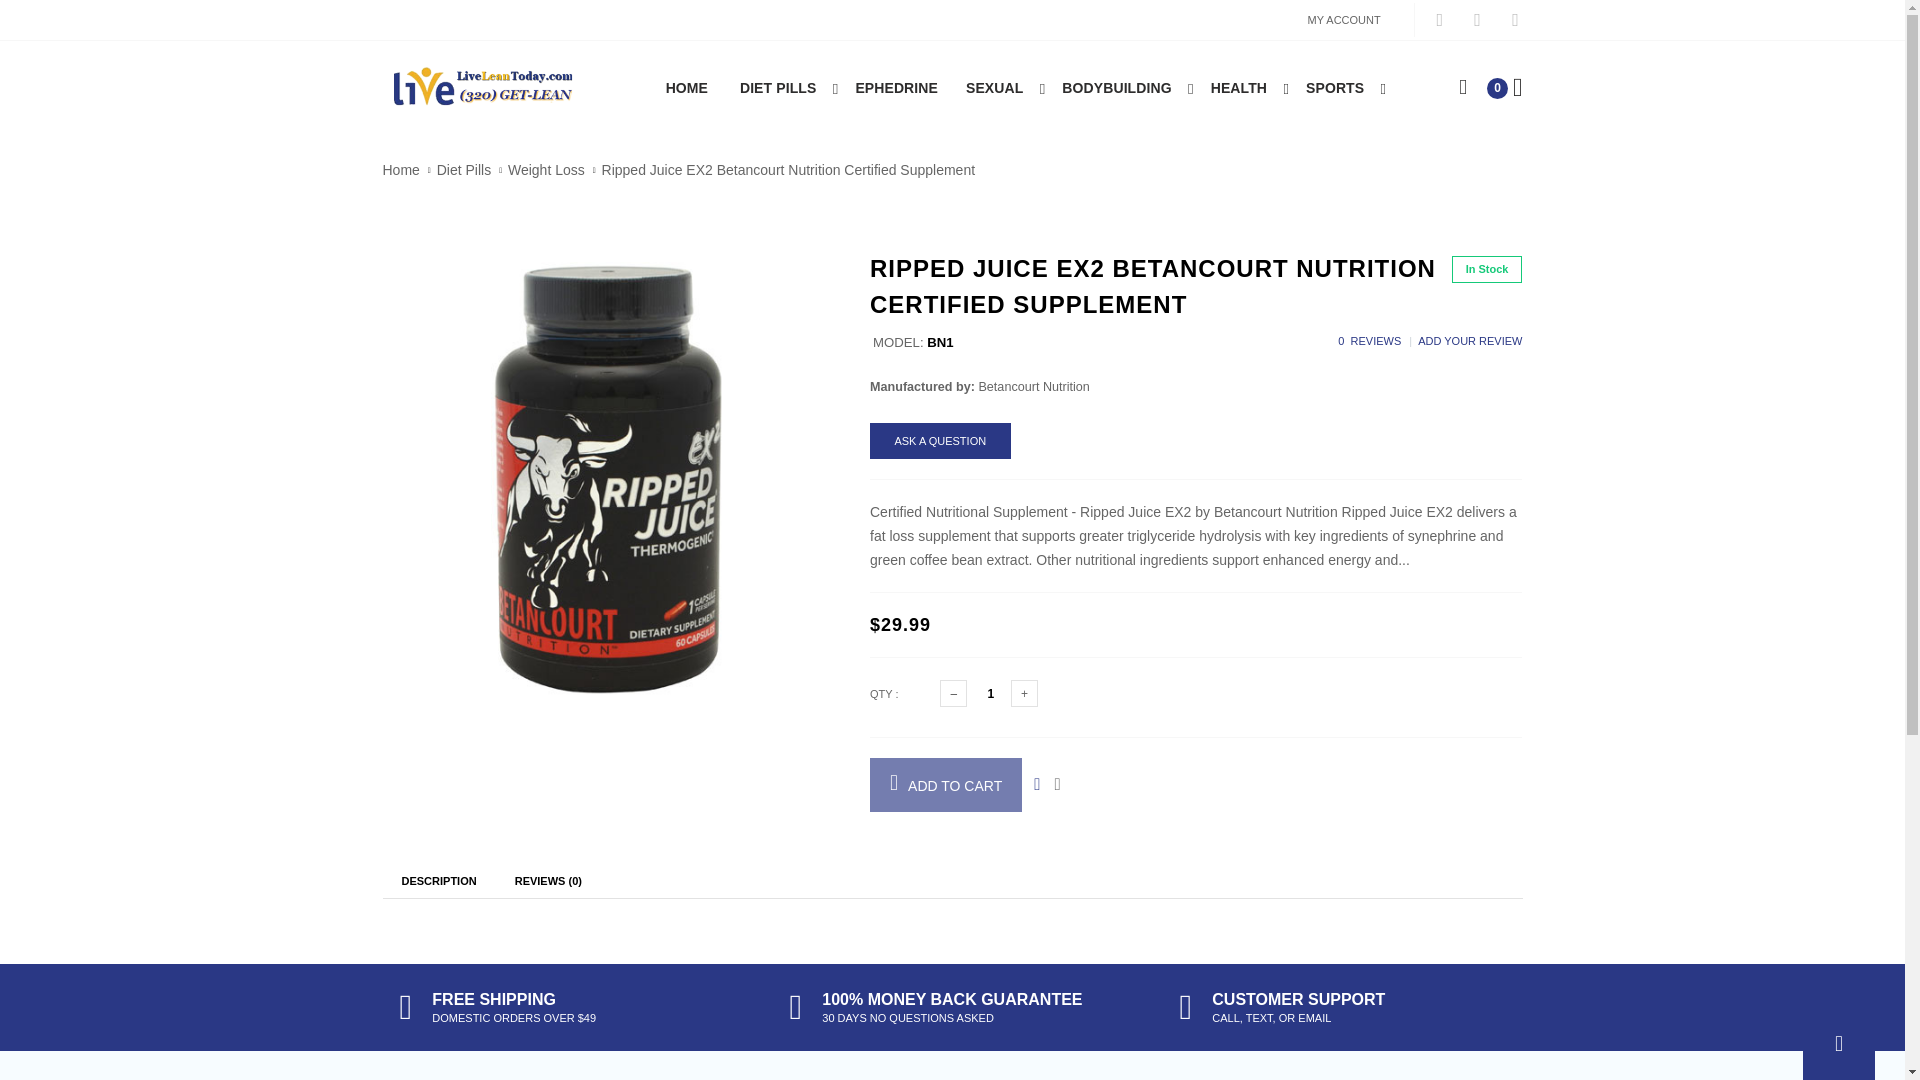 The width and height of the screenshot is (1920, 1080). Describe the element at coordinates (991, 694) in the screenshot. I see `1` at that location.